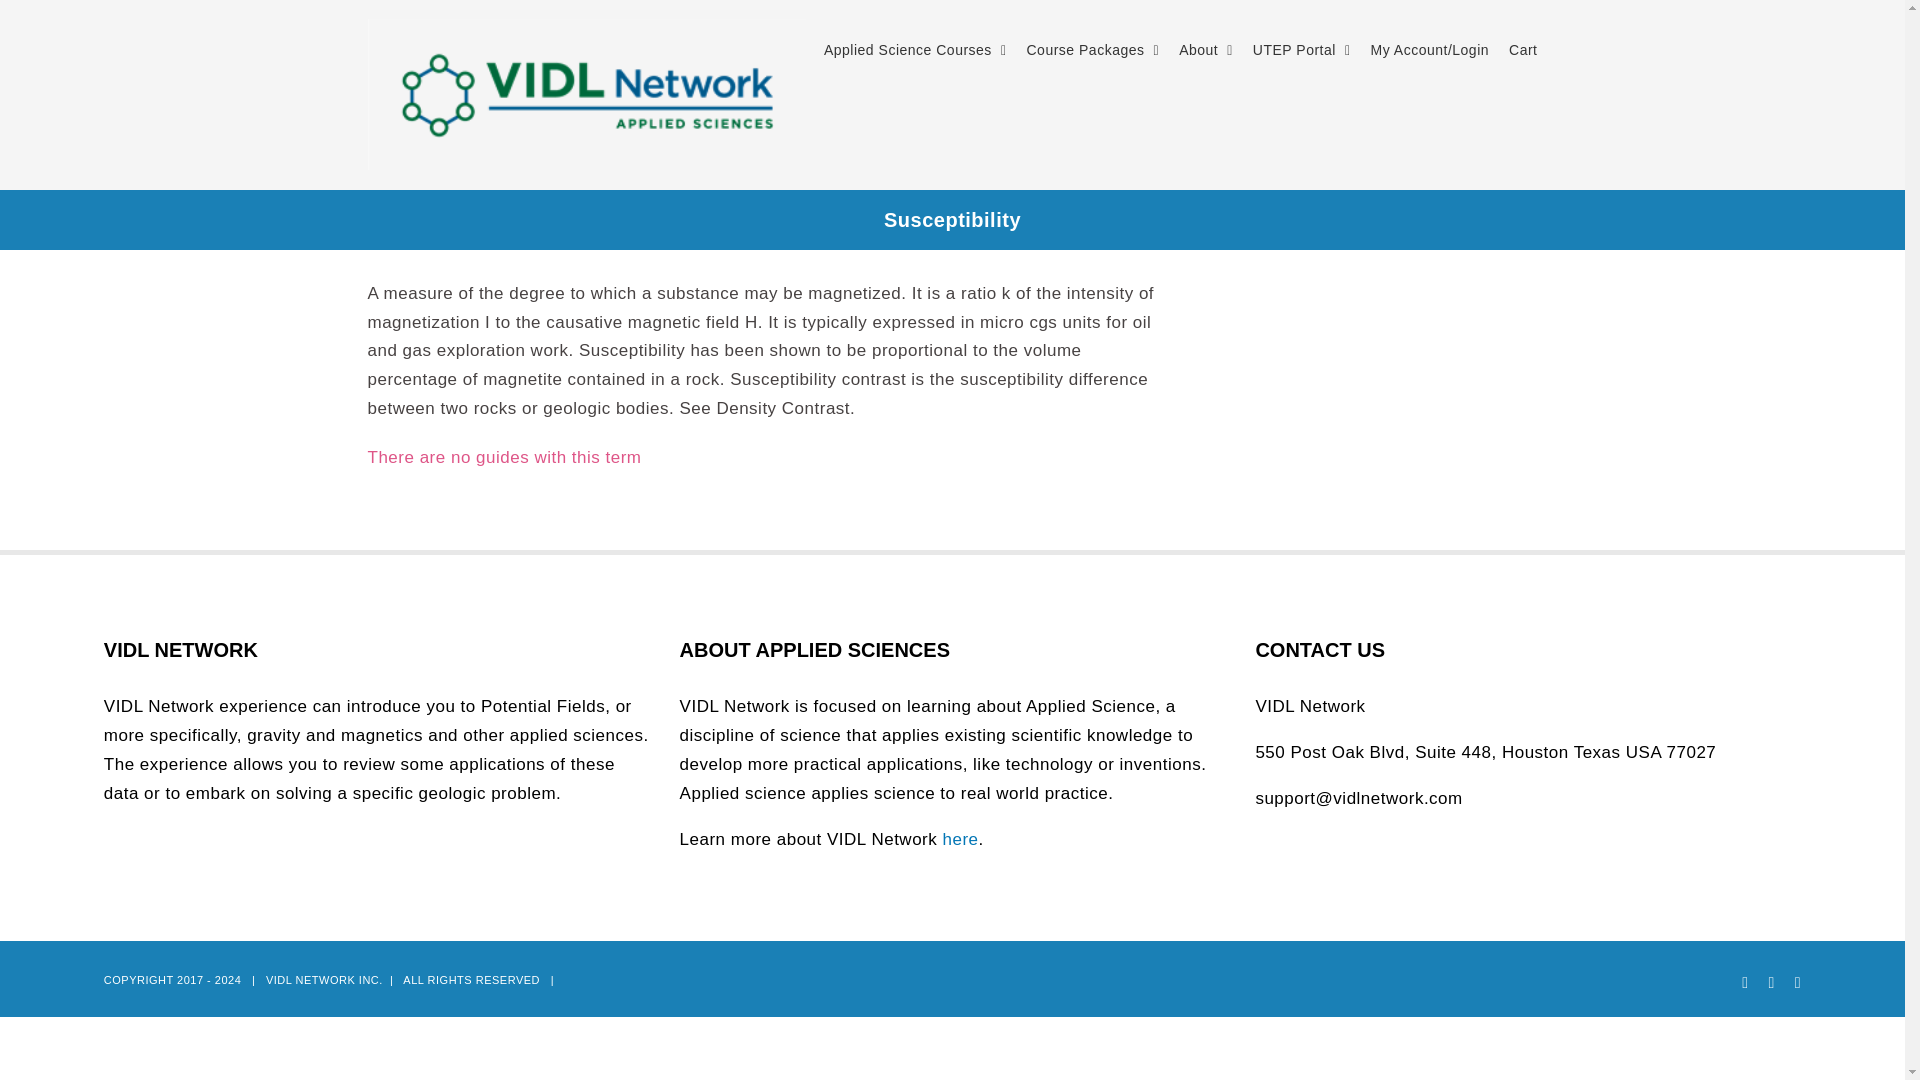 The image size is (1920, 1080). What do you see at coordinates (1092, 50) in the screenshot?
I see `Course Packages` at bounding box center [1092, 50].